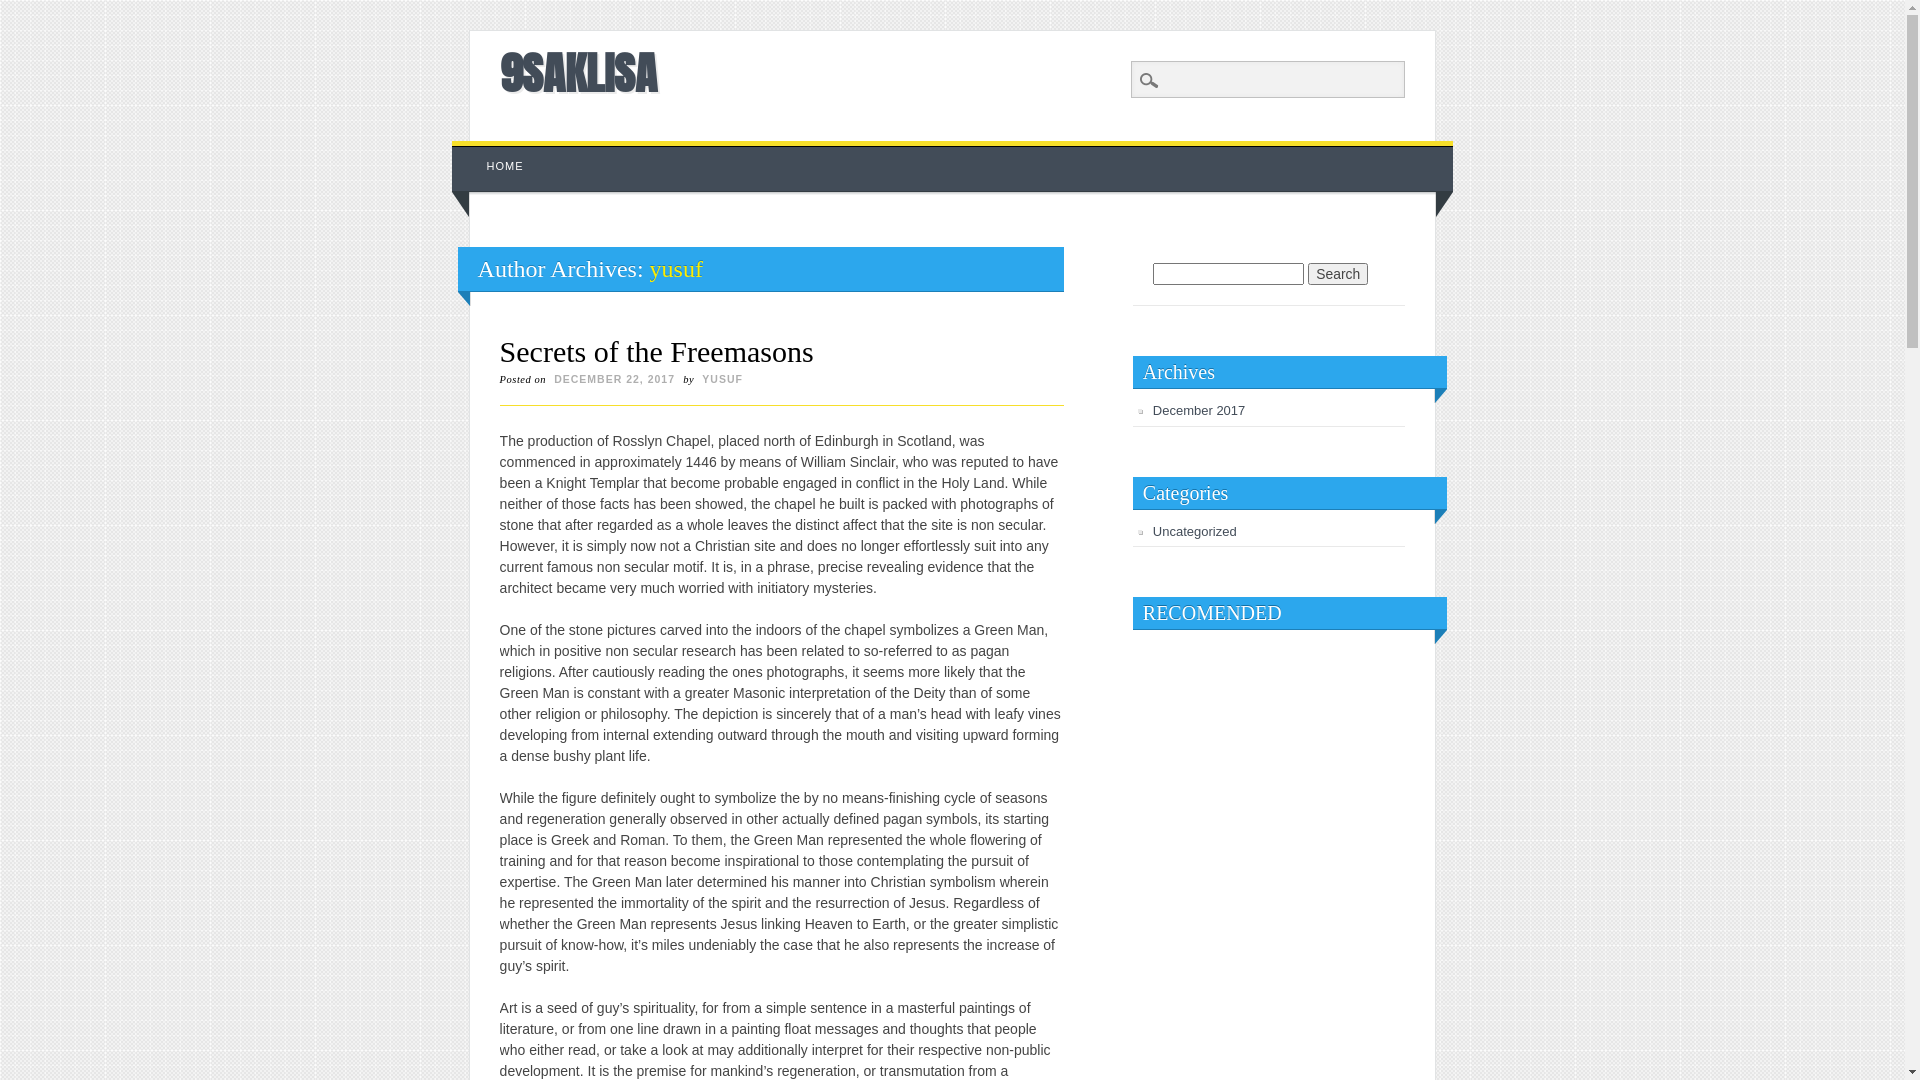  Describe the element at coordinates (657, 352) in the screenshot. I see `Secrets of the Freemasons` at that location.